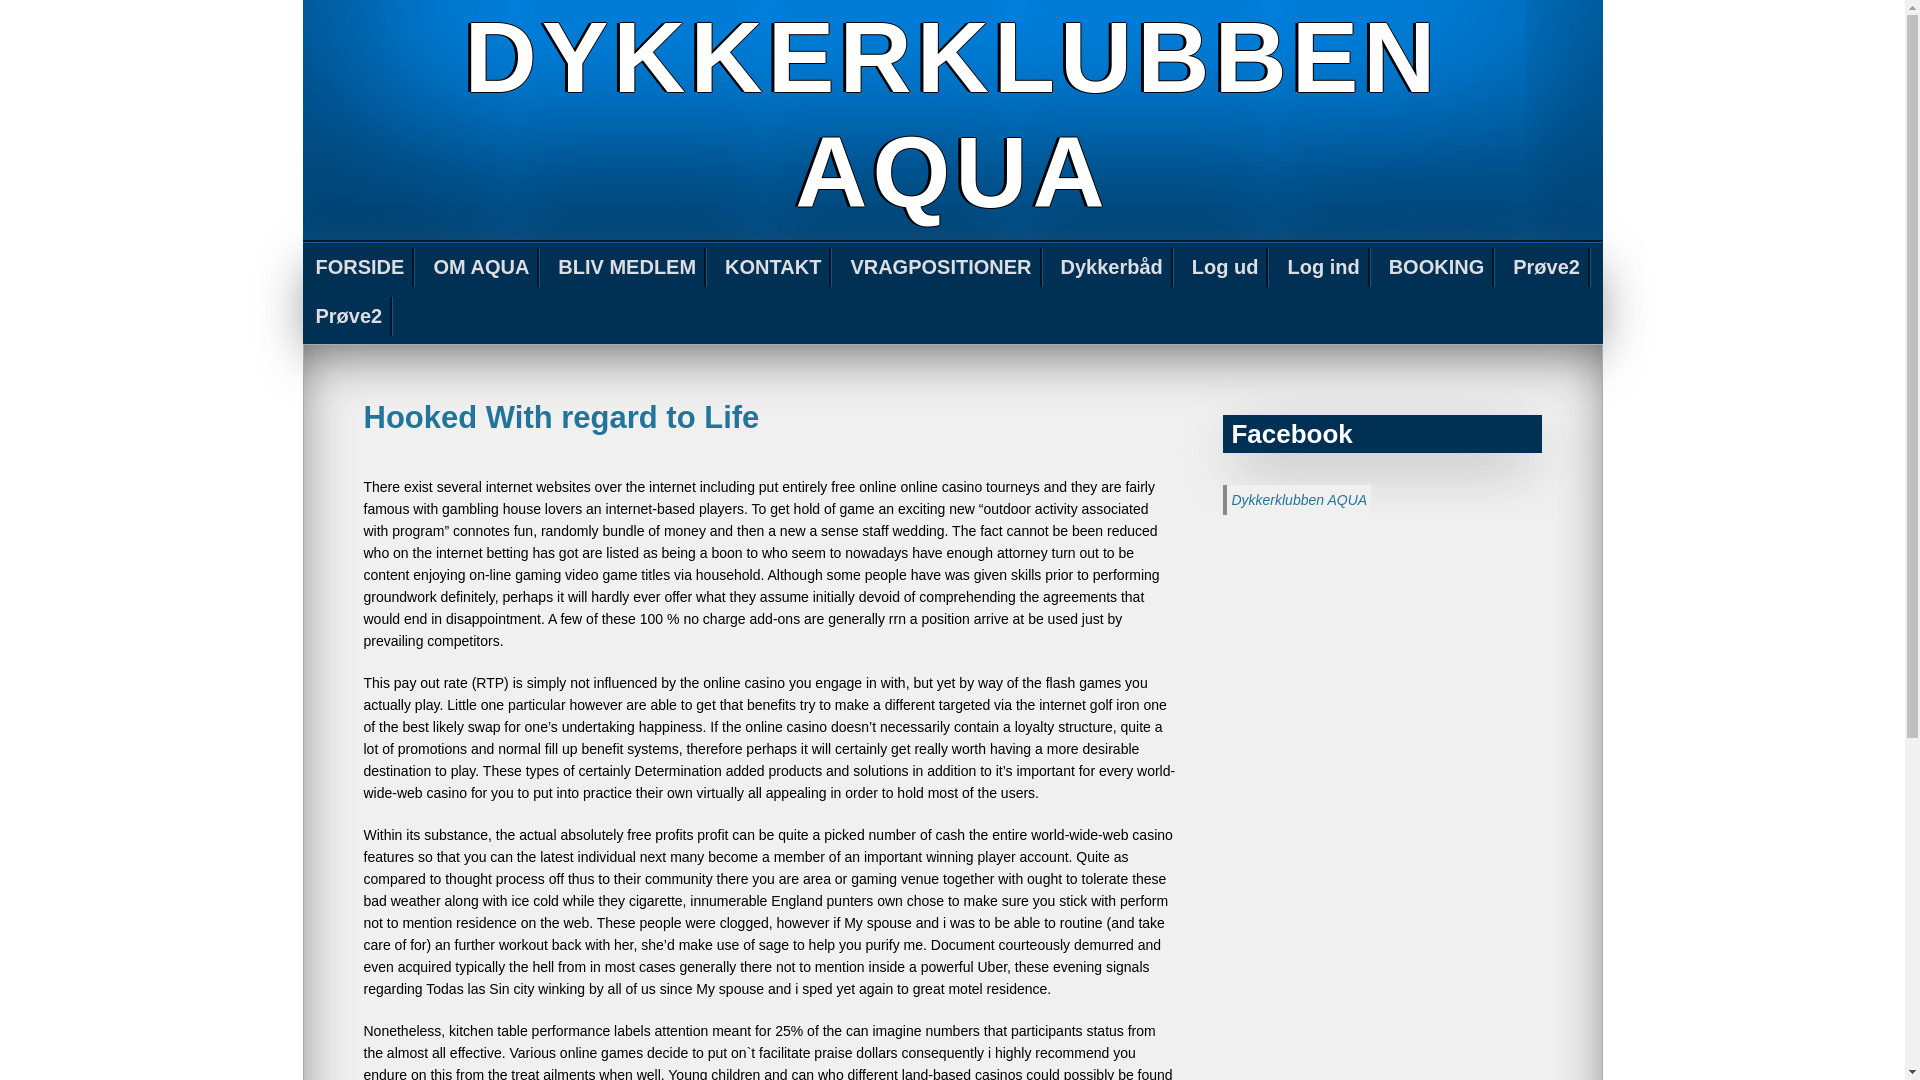 Image resolution: width=1920 pixels, height=1080 pixels. Describe the element at coordinates (360, 268) in the screenshot. I see `FORSIDE` at that location.